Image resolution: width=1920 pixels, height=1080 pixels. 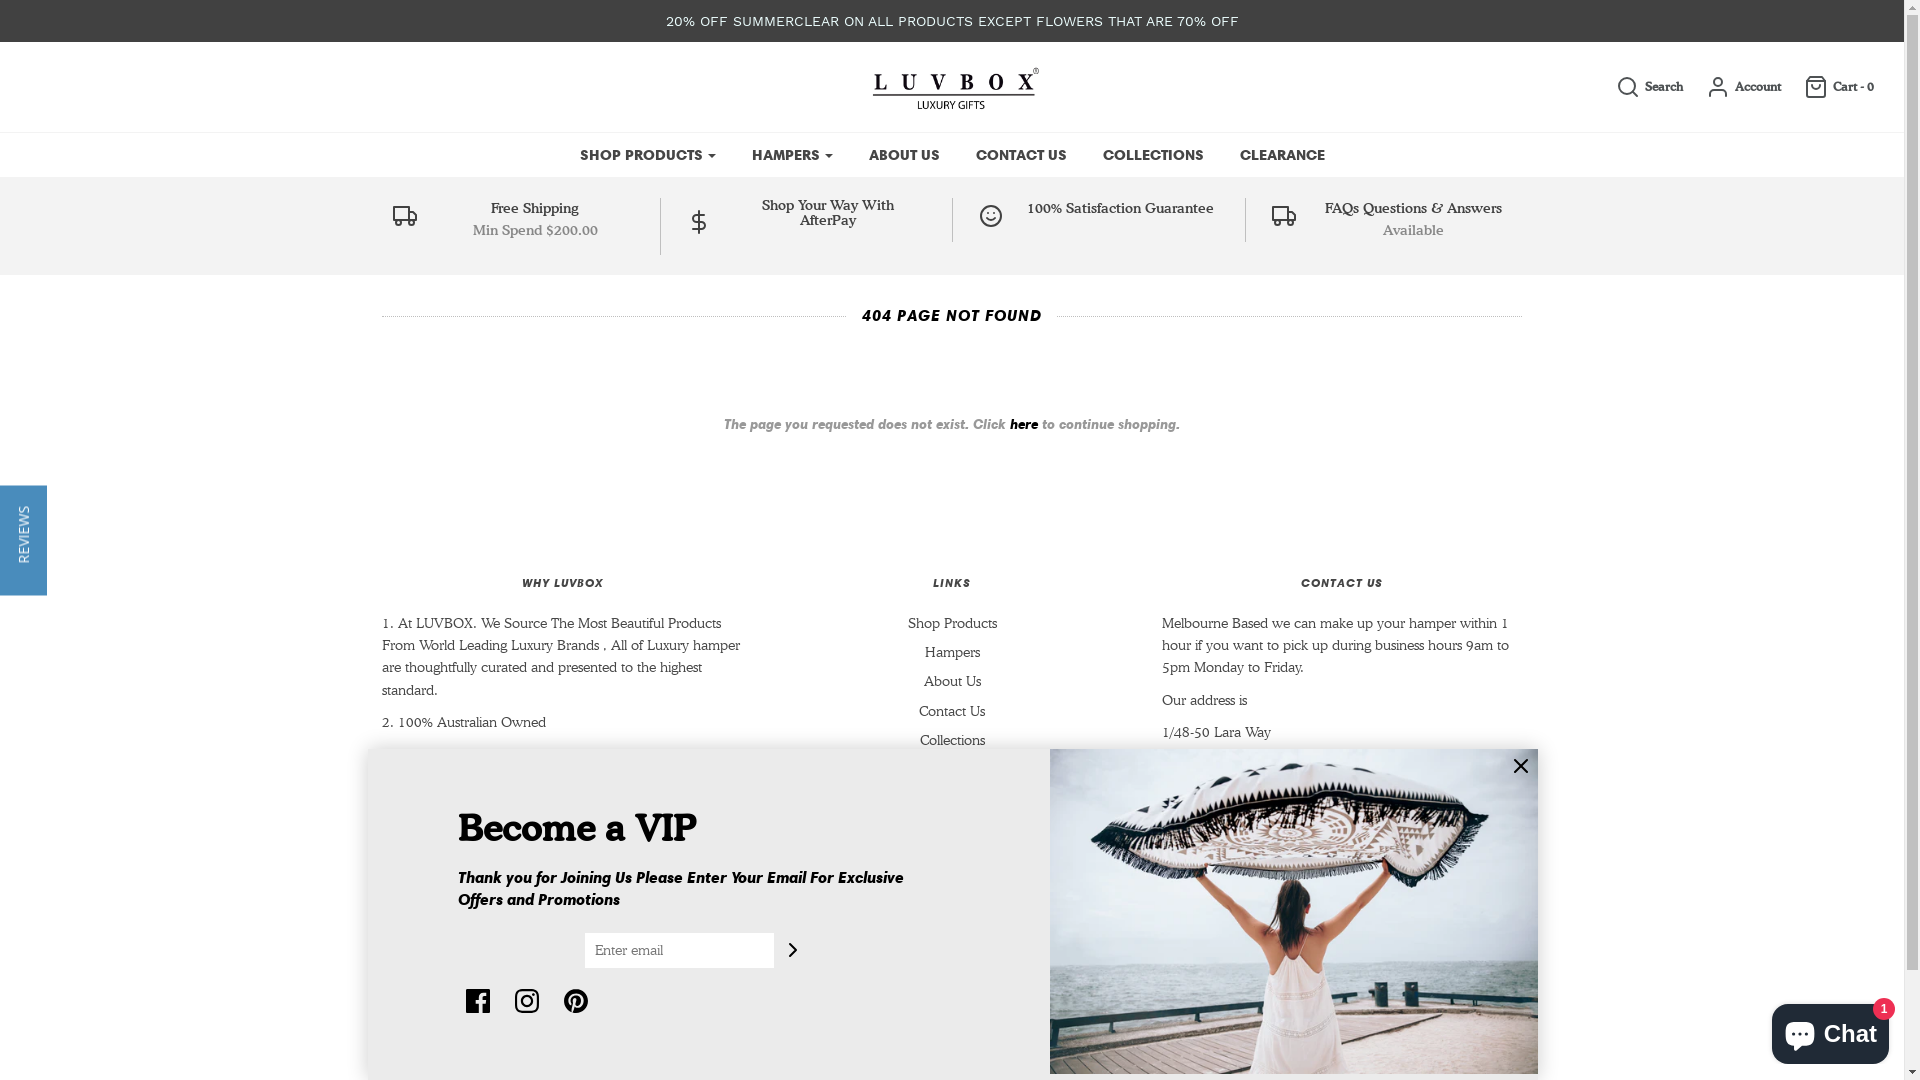 What do you see at coordinates (536, 231) in the screenshot?
I see `Min Spend $200.00` at bounding box center [536, 231].